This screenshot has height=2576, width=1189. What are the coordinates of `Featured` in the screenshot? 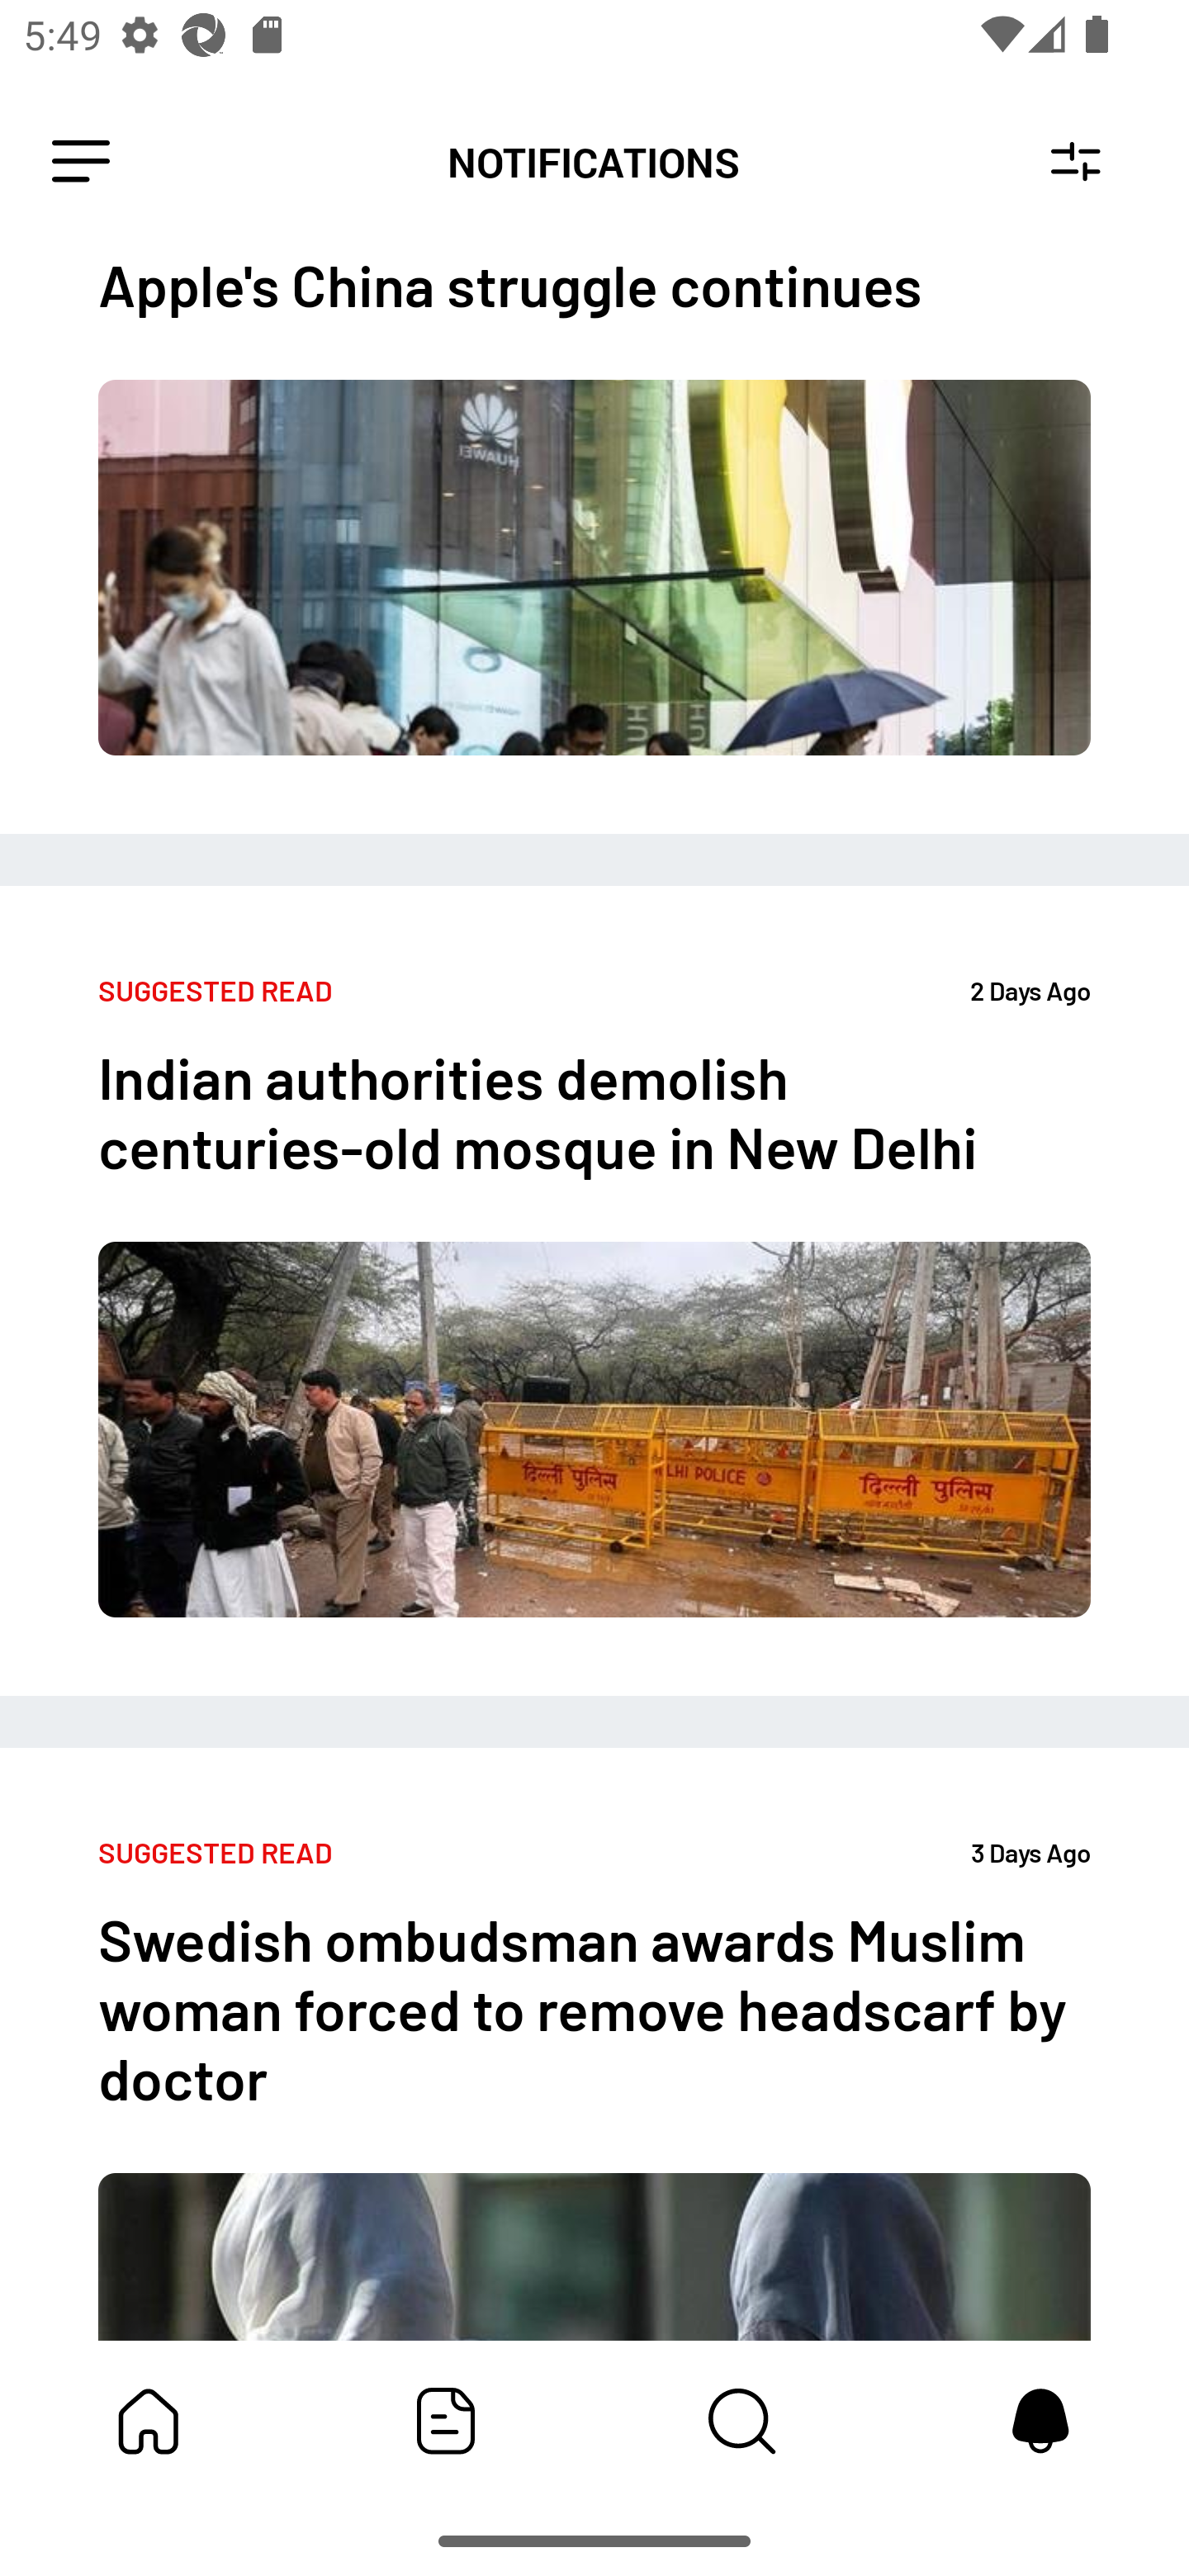 It's located at (446, 2421).